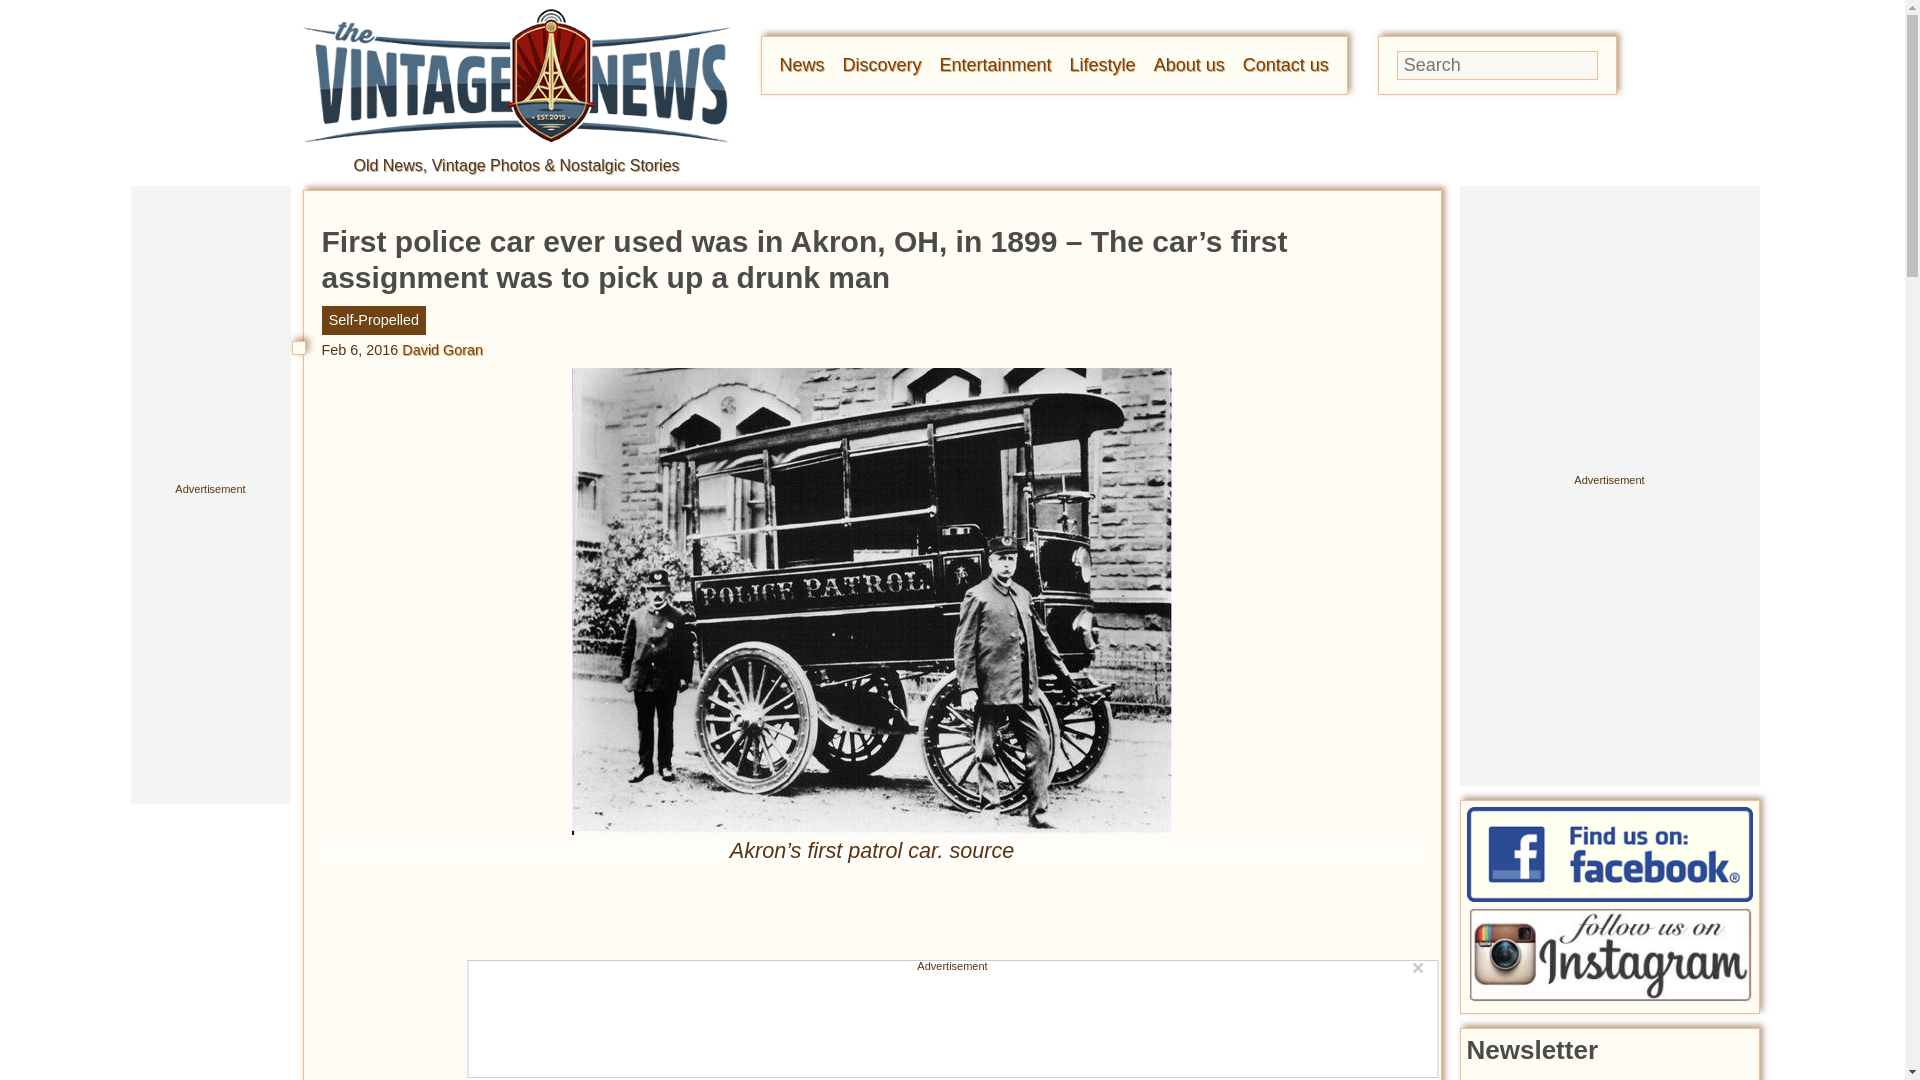 Image resolution: width=1920 pixels, height=1080 pixels. What do you see at coordinates (1188, 64) in the screenshot?
I see `About us` at bounding box center [1188, 64].